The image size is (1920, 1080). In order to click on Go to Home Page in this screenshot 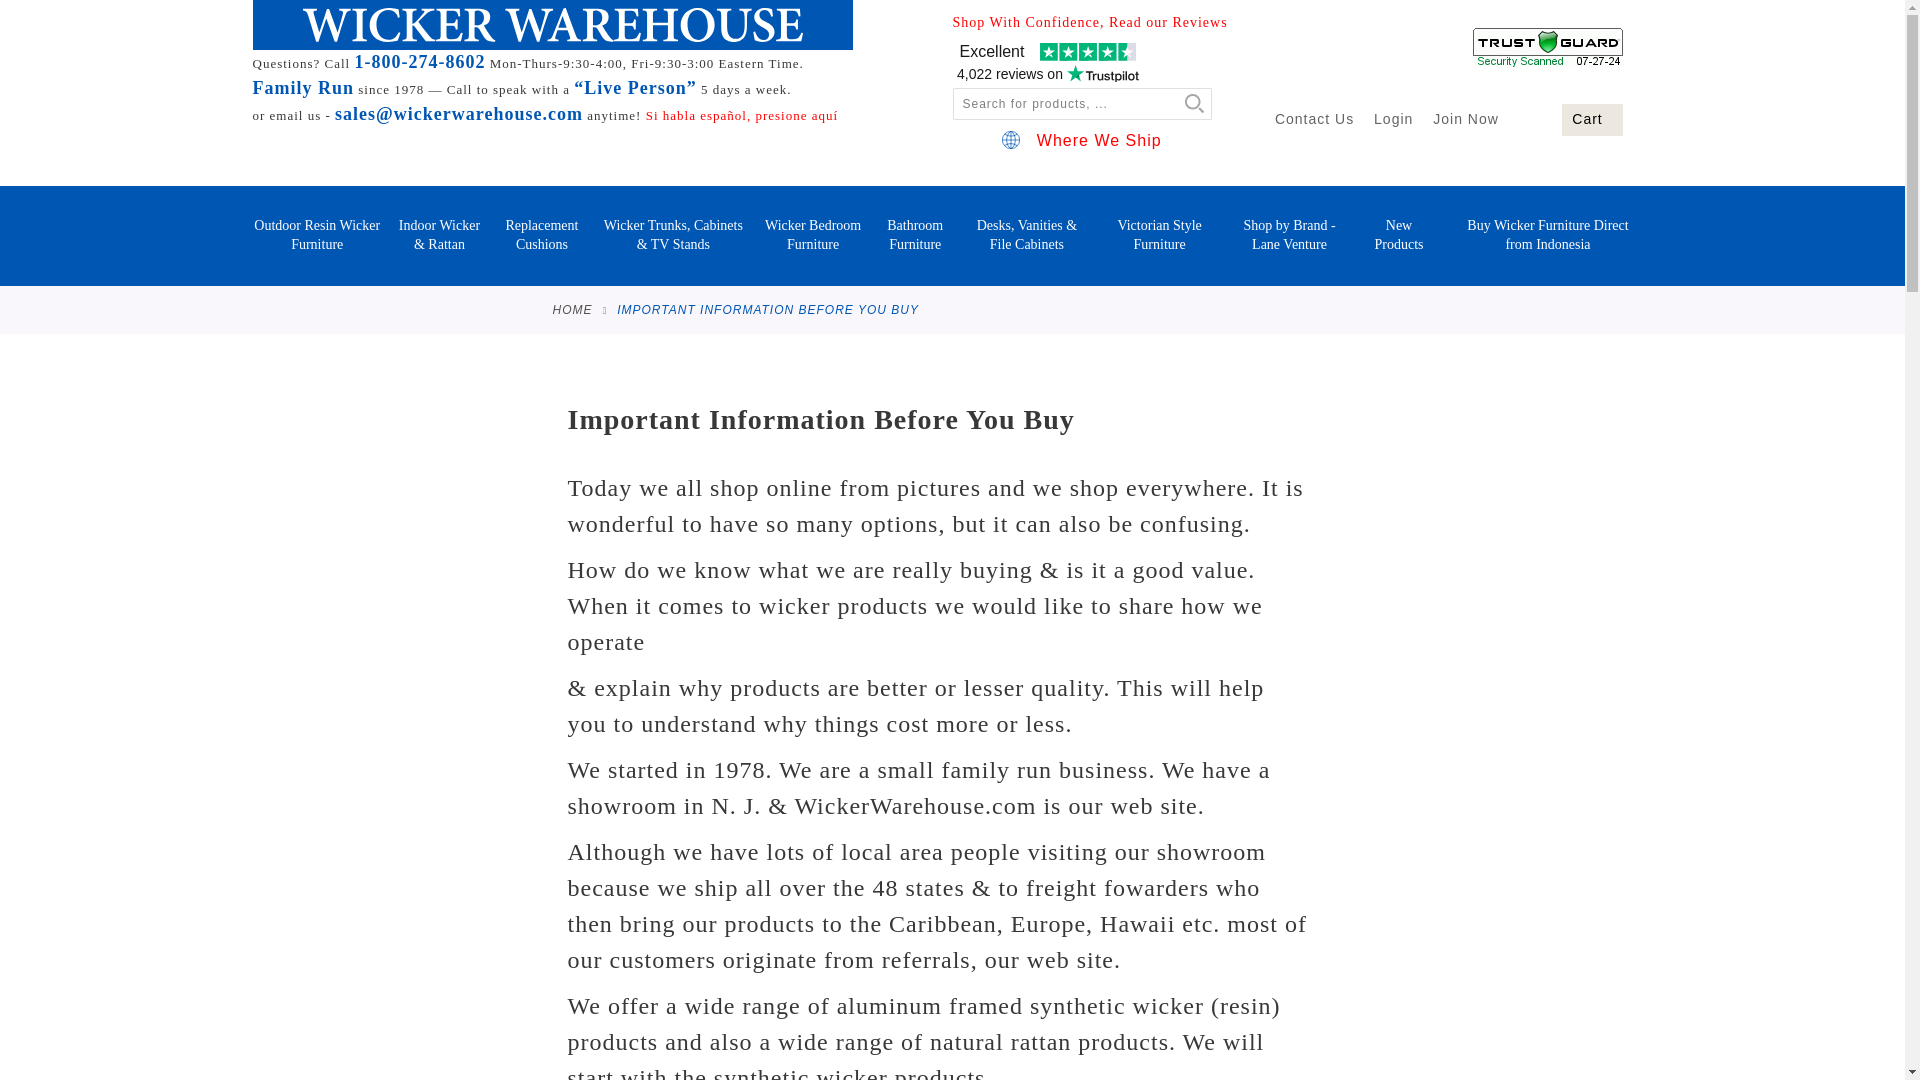, I will do `click(572, 310)`.